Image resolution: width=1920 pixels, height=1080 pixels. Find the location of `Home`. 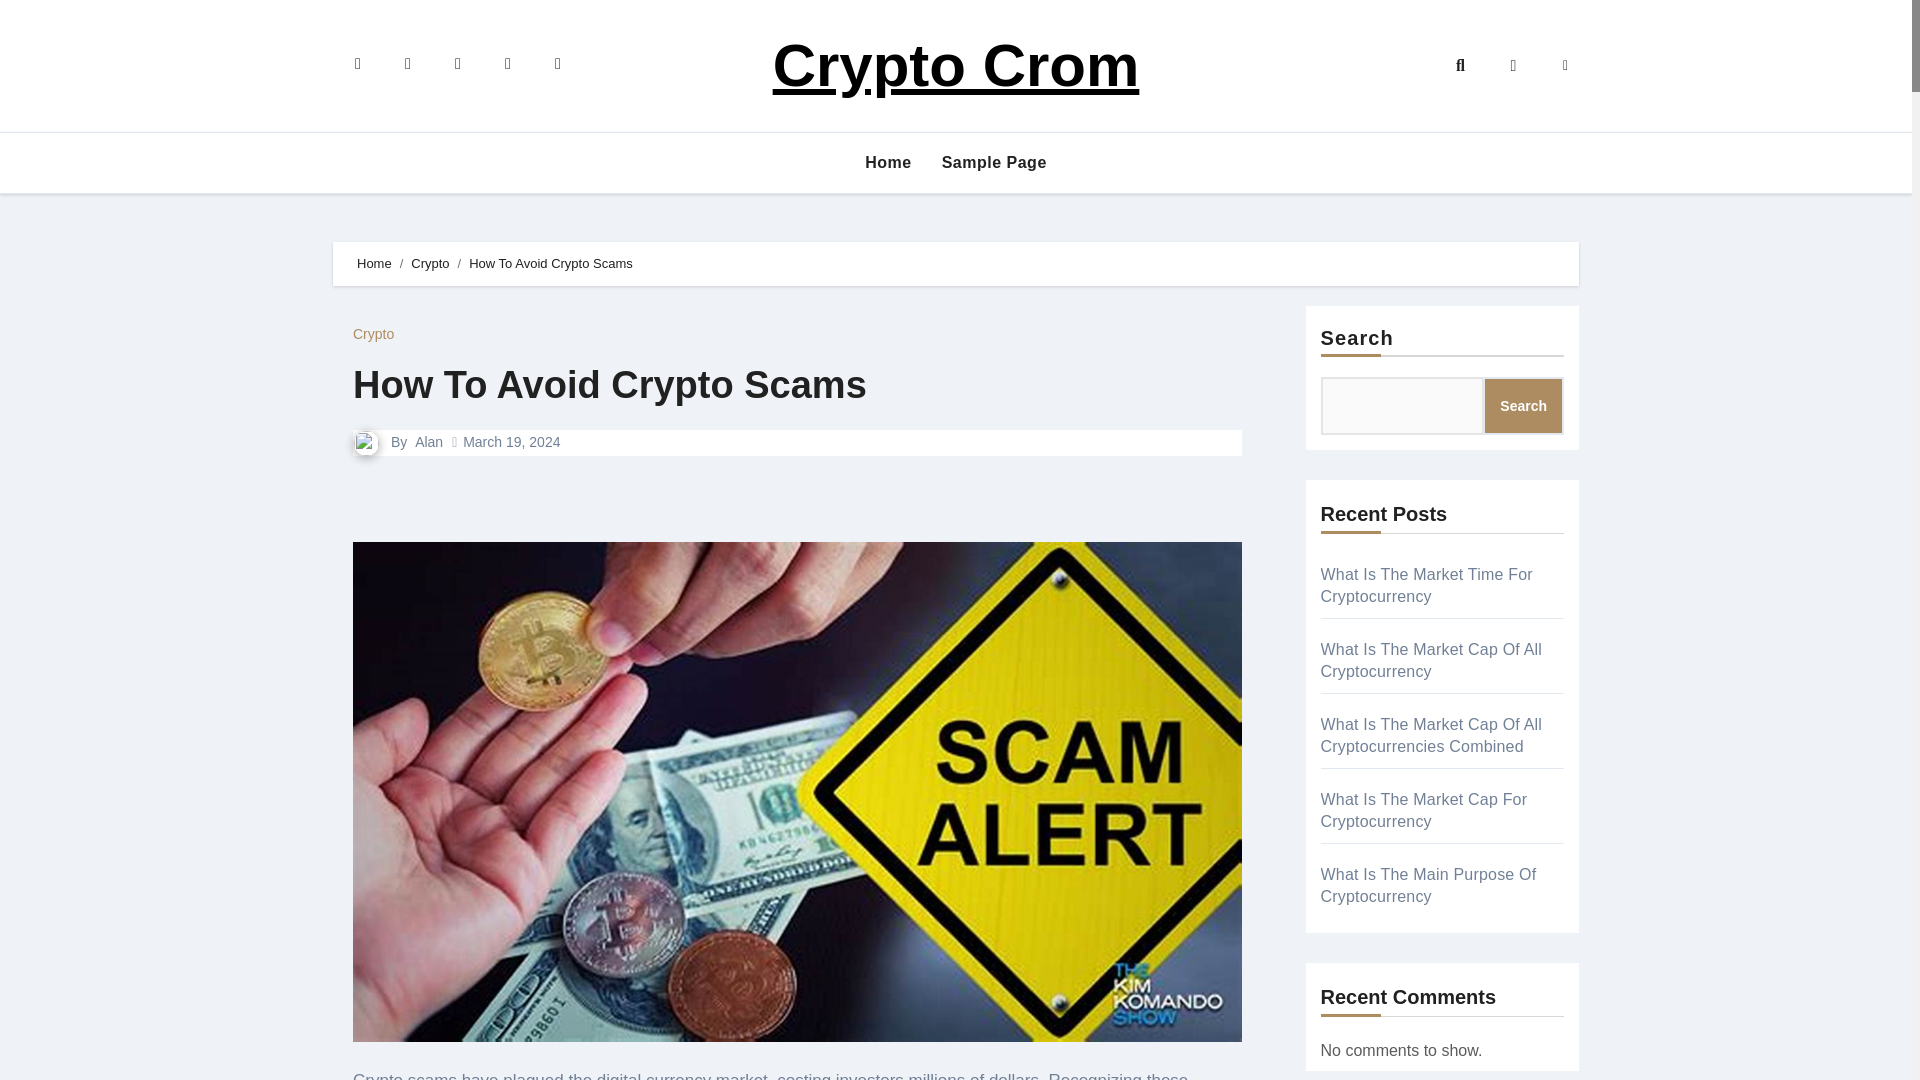

Home is located at coordinates (374, 263).